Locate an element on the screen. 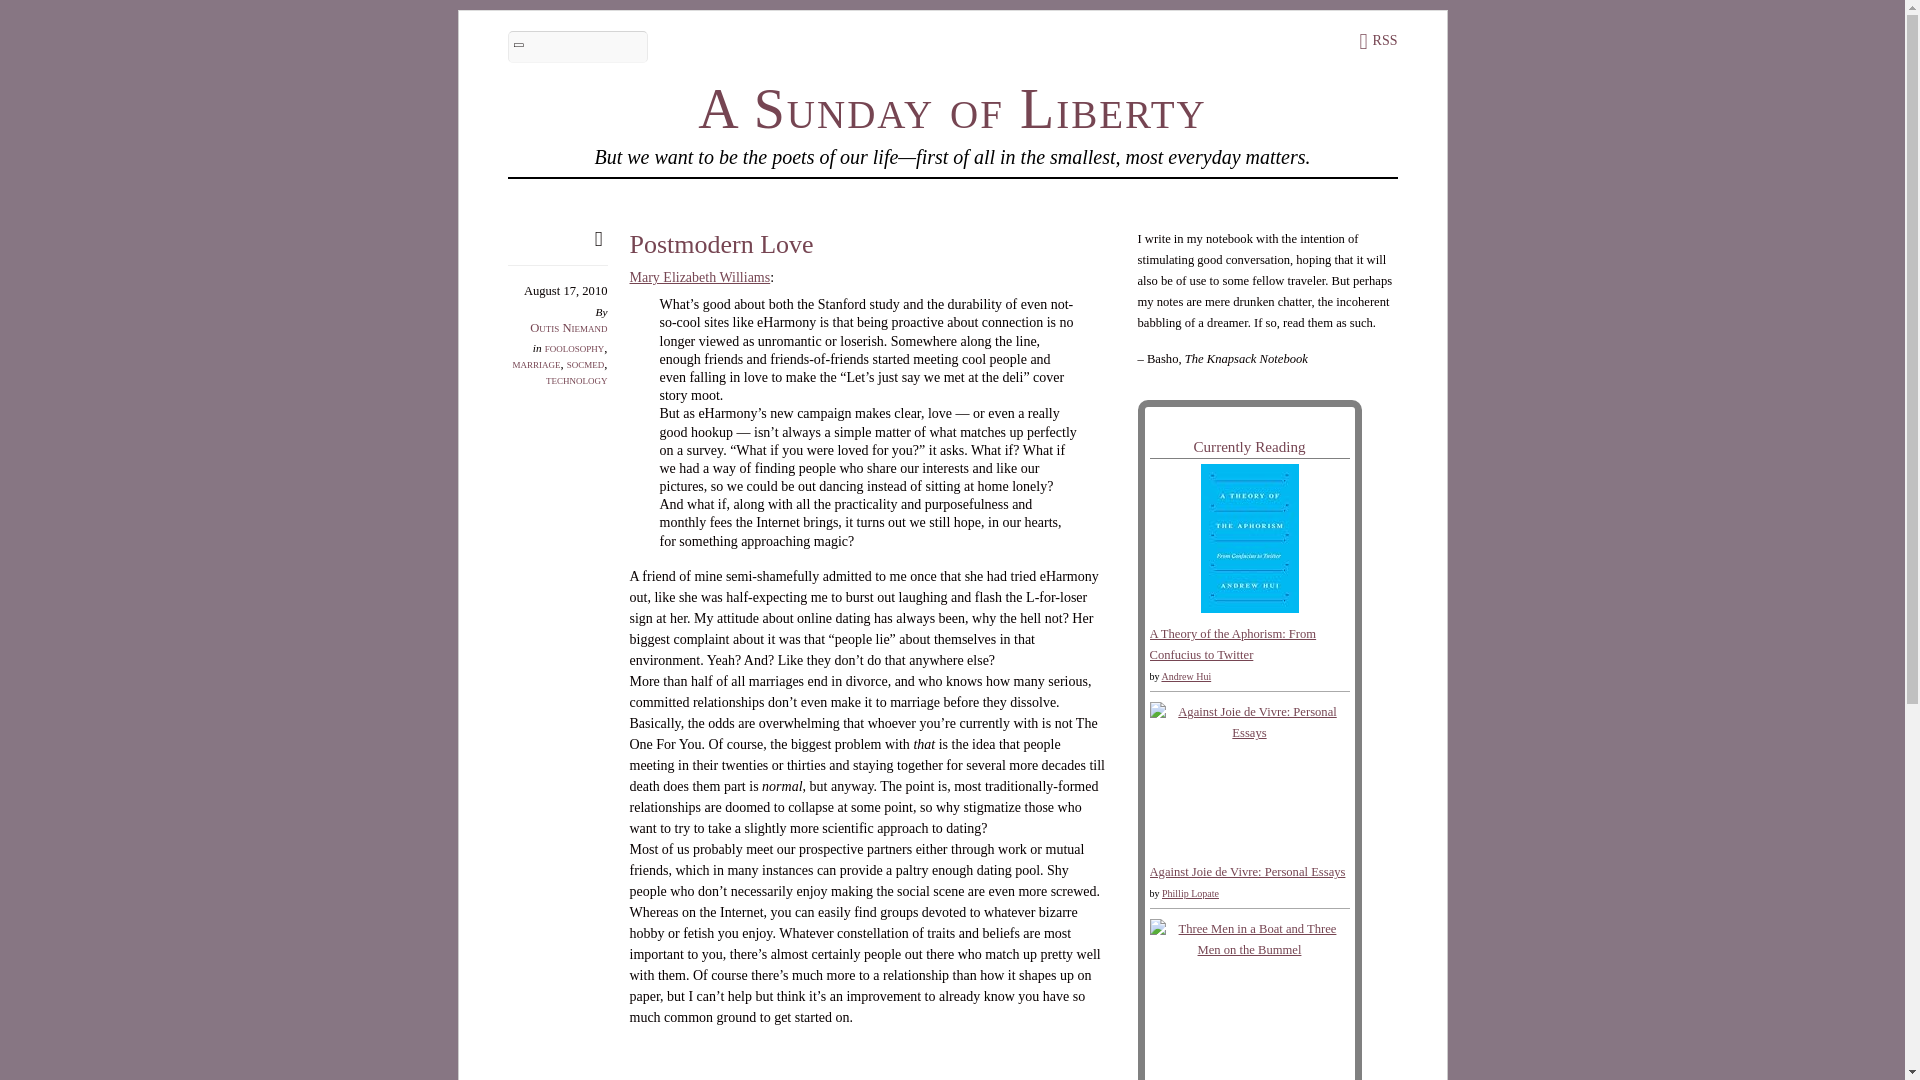  foolosophy is located at coordinates (574, 348).